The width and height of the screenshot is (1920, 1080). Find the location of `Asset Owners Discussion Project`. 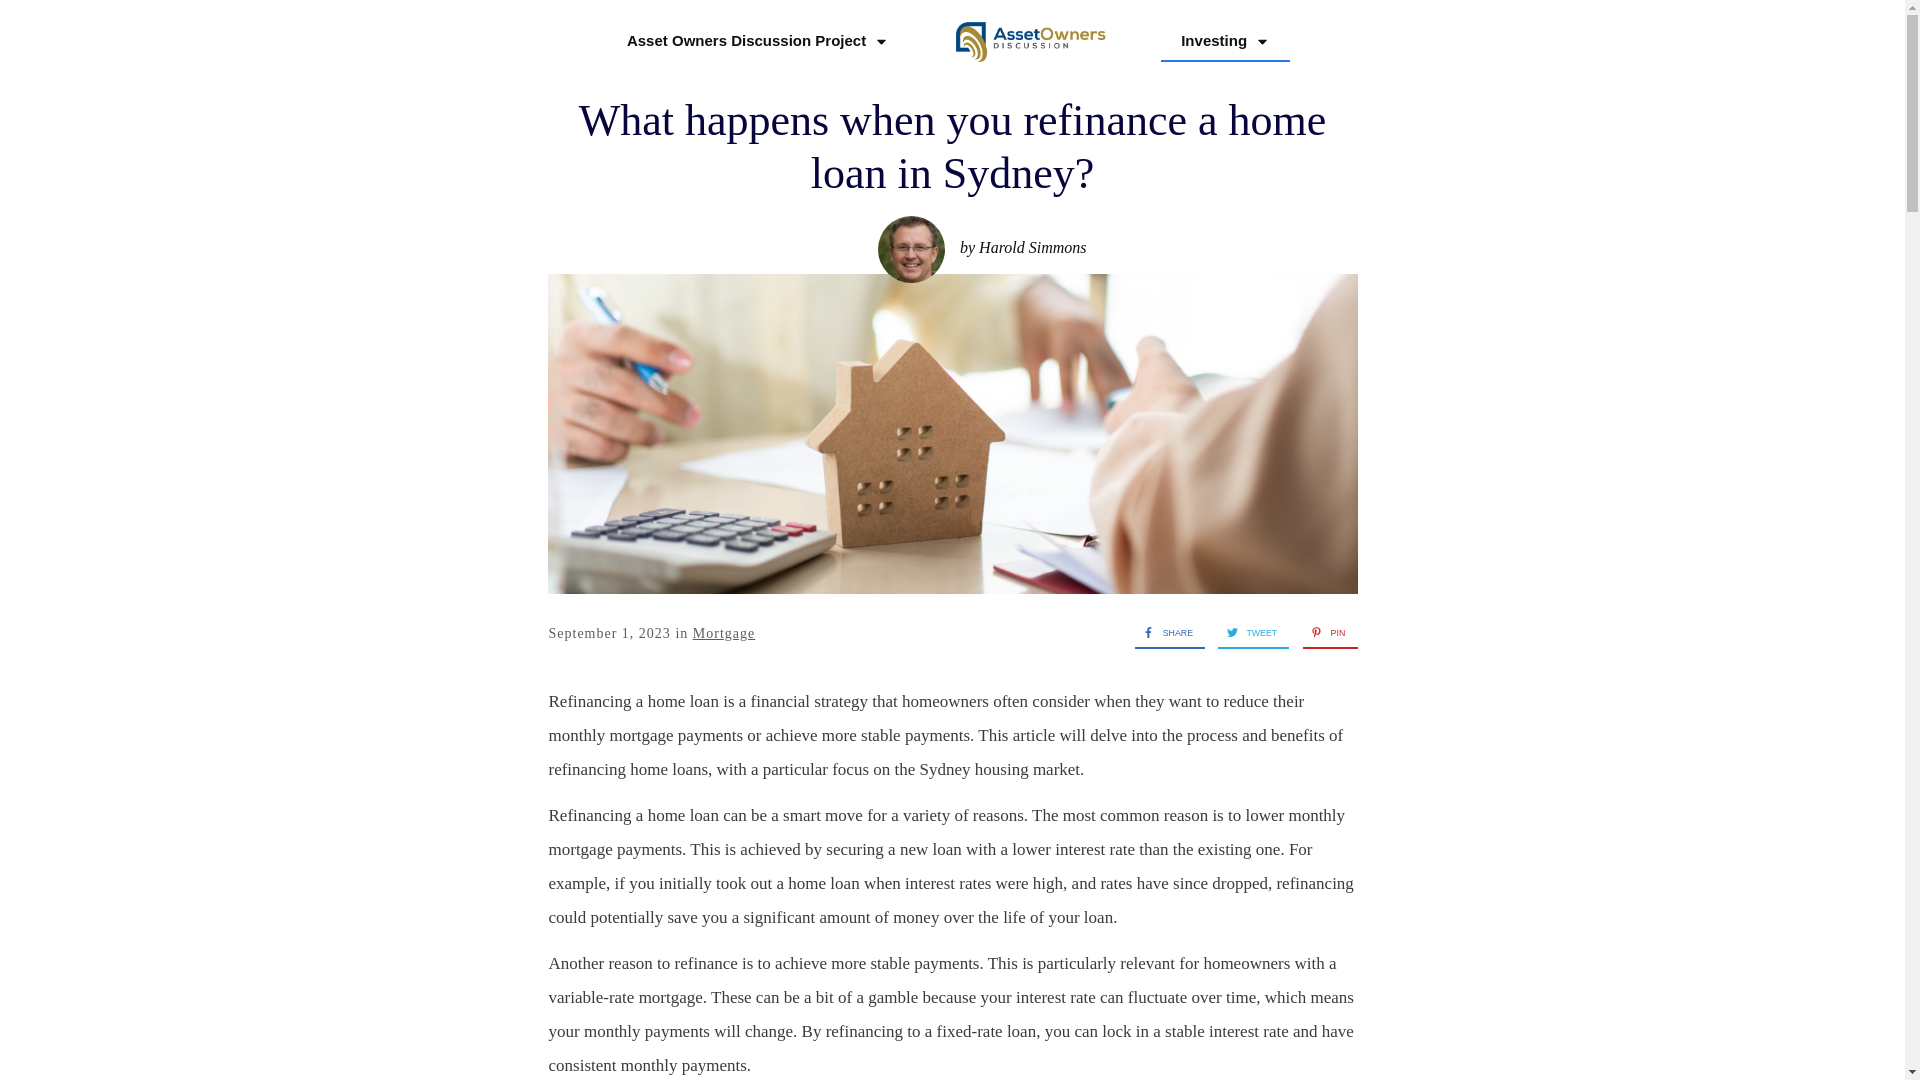

Asset Owners Discussion Project is located at coordinates (758, 40).